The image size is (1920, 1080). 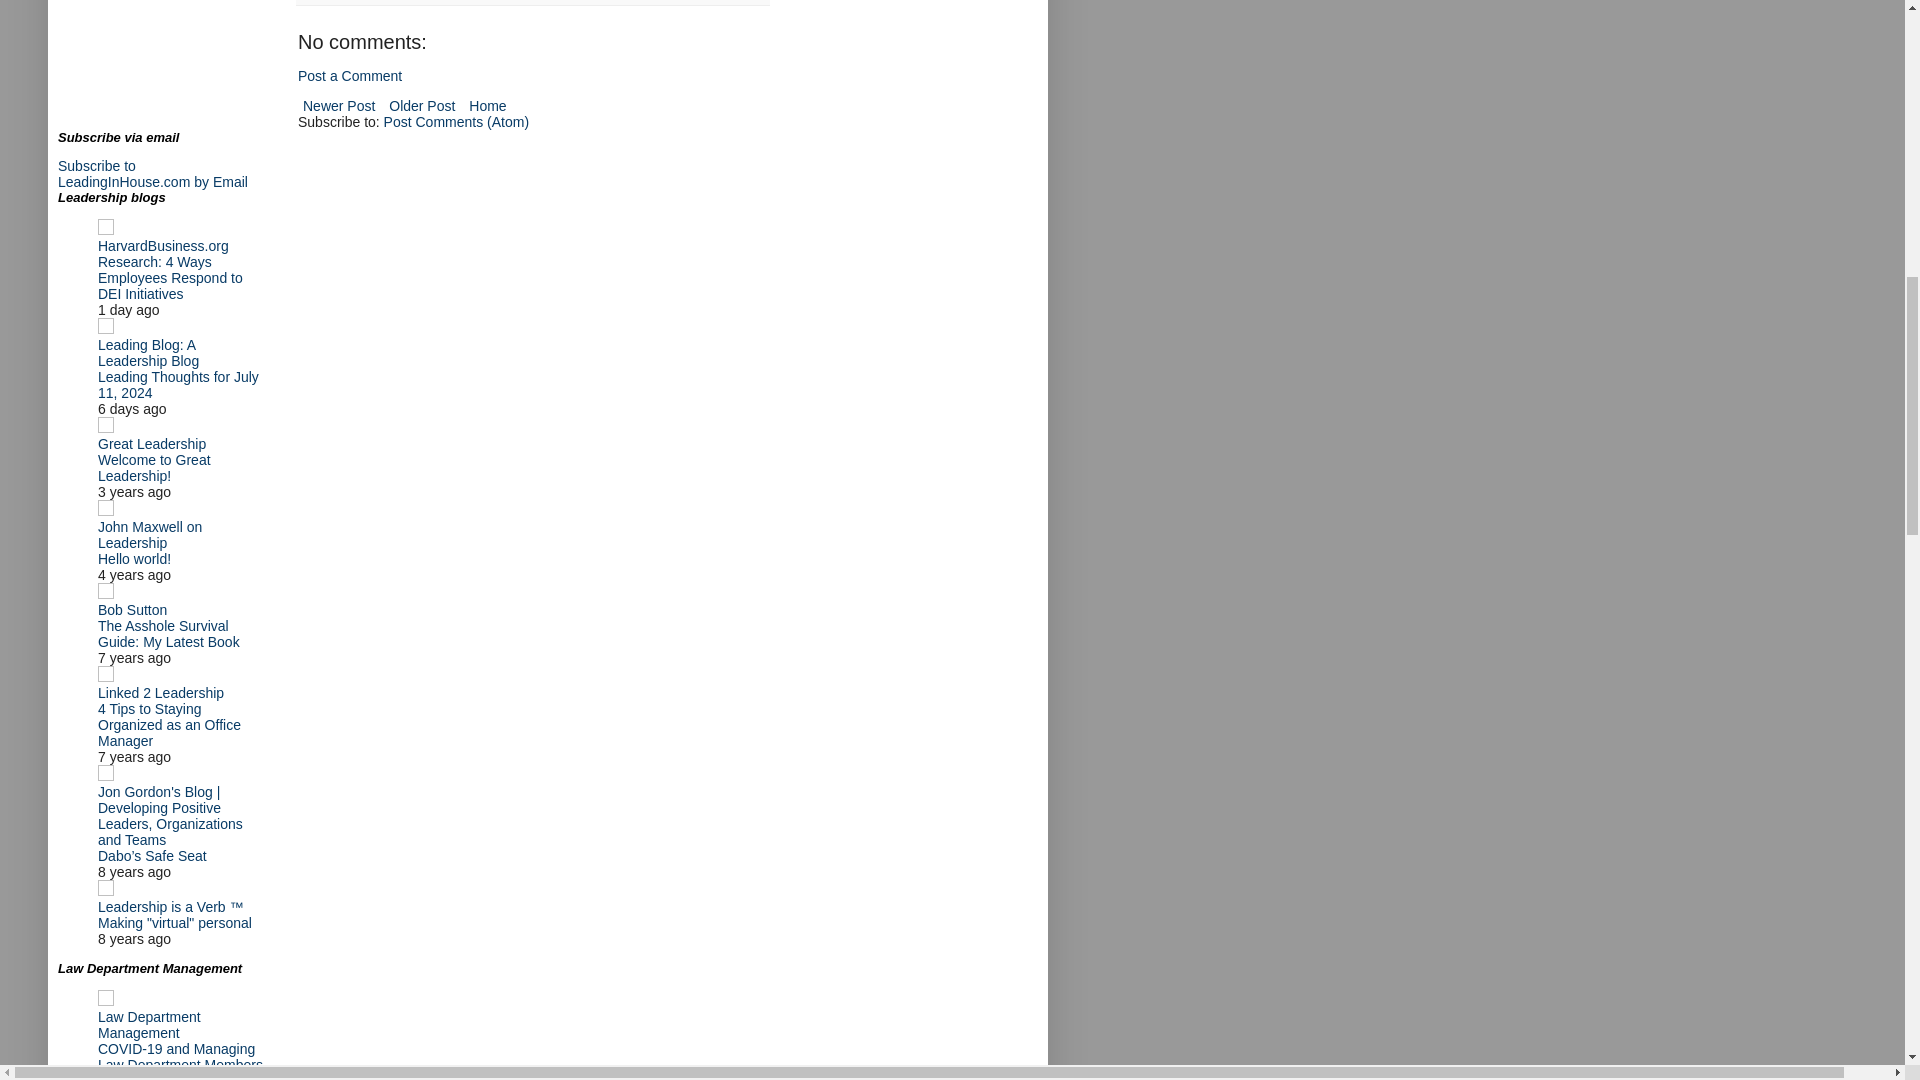 I want to click on Research: 4 Ways Employees Respond to DEI Initiatives, so click(x=170, y=278).